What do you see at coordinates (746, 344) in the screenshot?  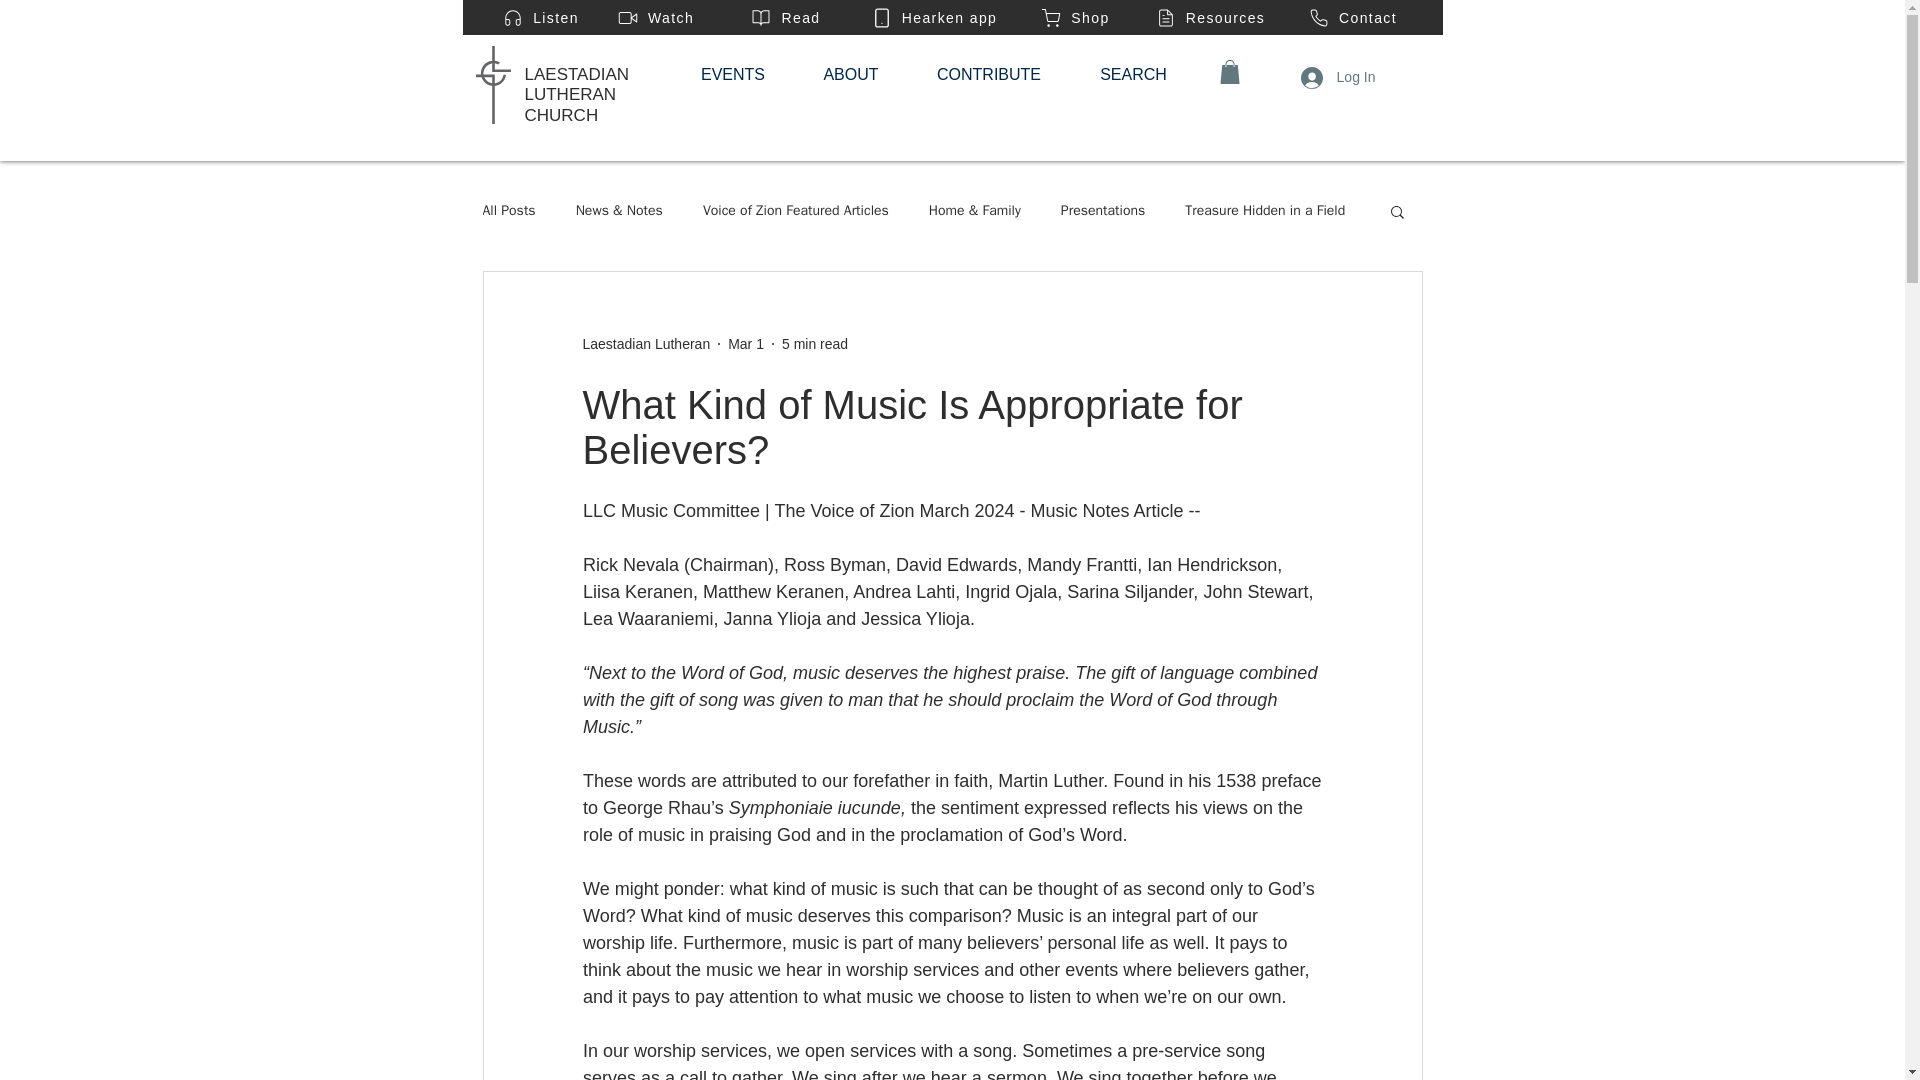 I see `Mar 1` at bounding box center [746, 344].